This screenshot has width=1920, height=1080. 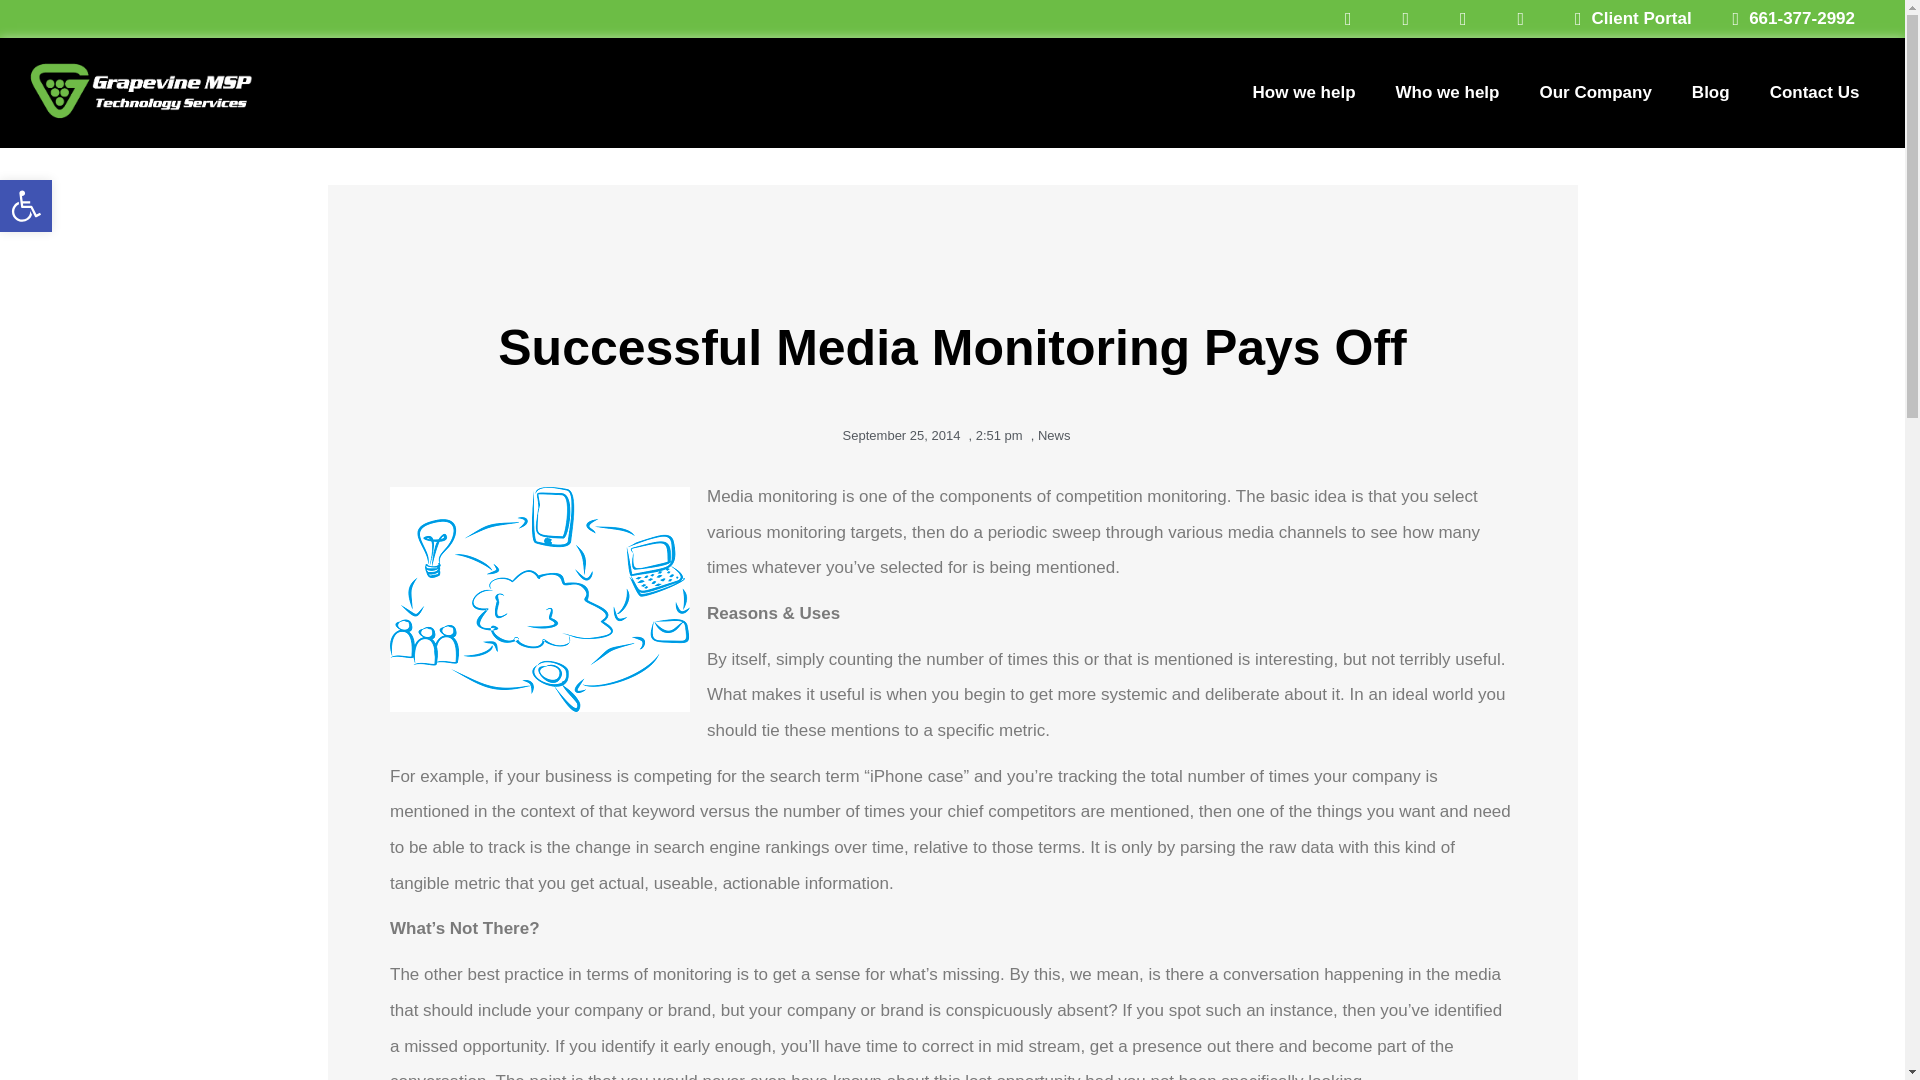 What do you see at coordinates (1594, 92) in the screenshot?
I see `Our Company` at bounding box center [1594, 92].